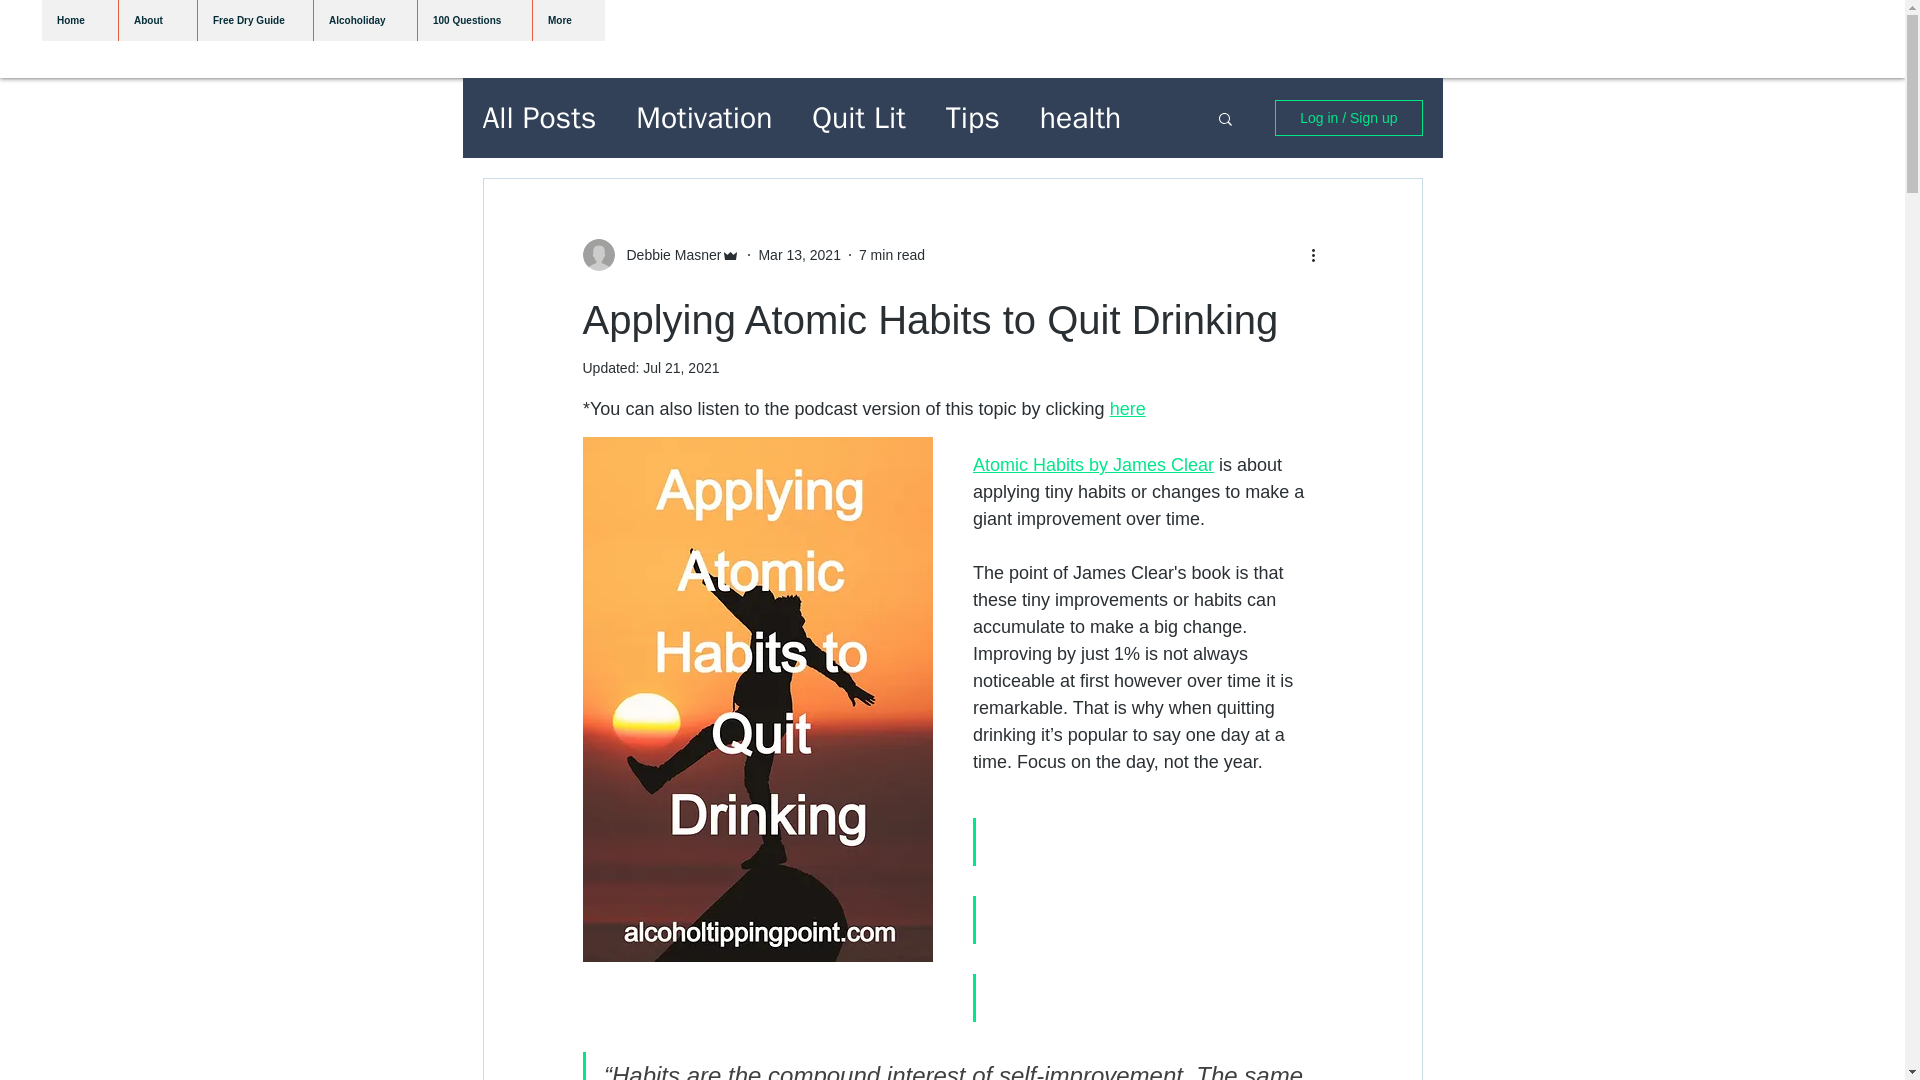 The image size is (1920, 1080). Describe the element at coordinates (799, 254) in the screenshot. I see `Mar 13, 2021` at that location.